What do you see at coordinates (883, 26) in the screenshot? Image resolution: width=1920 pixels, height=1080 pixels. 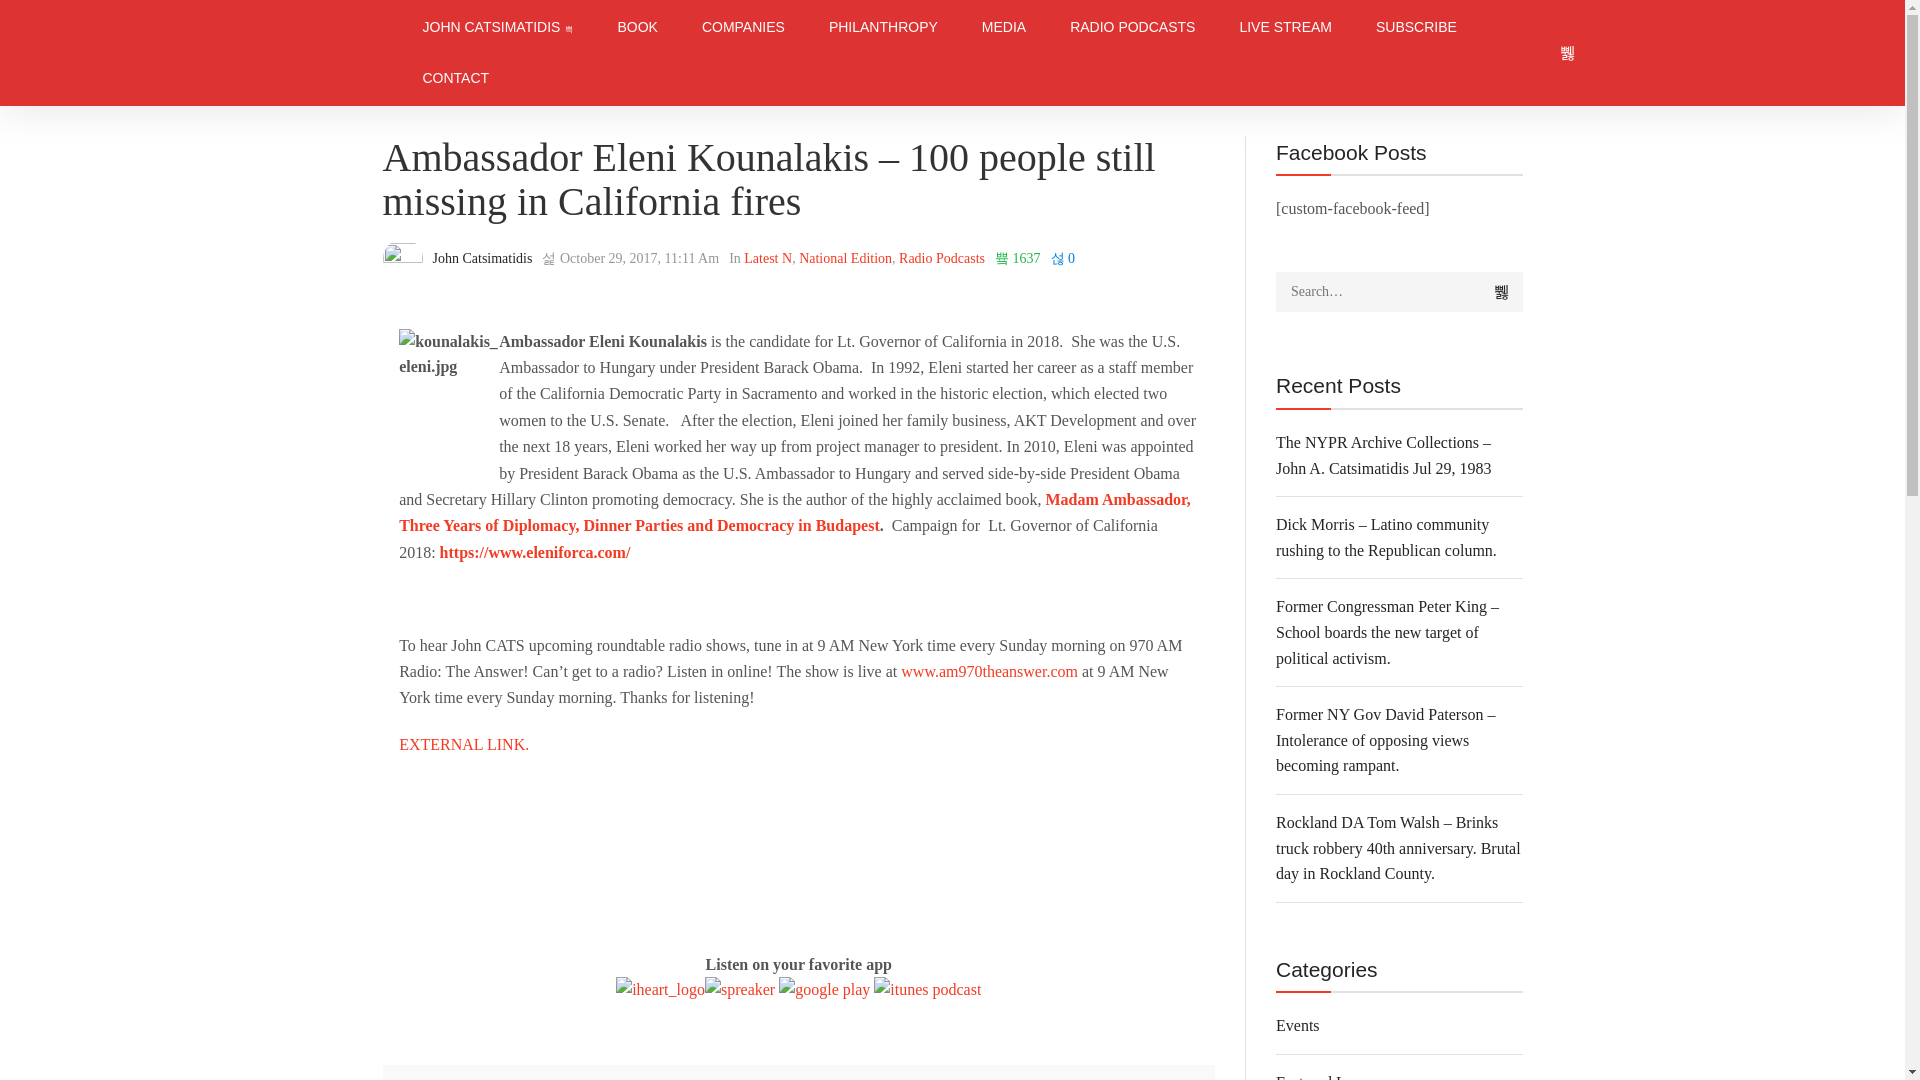 I see `PHILANTHROPY` at bounding box center [883, 26].